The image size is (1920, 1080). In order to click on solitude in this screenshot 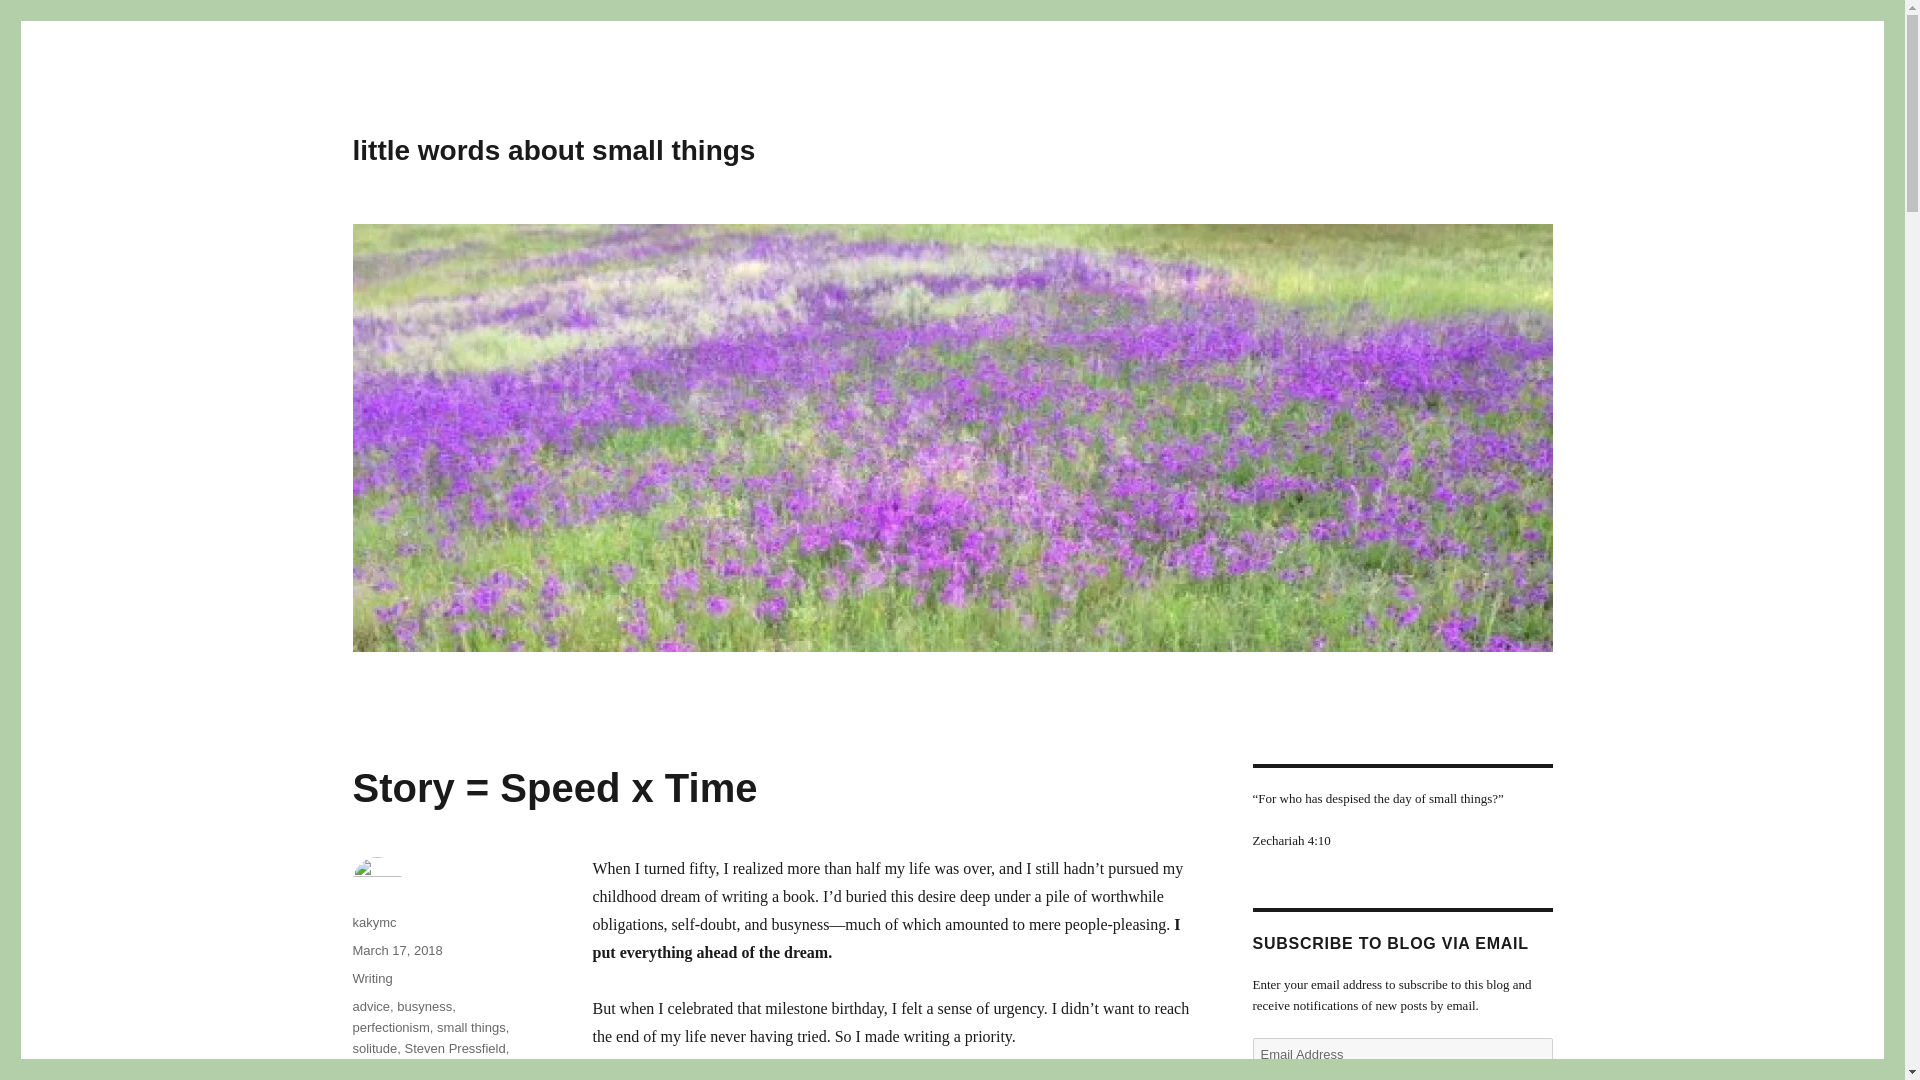, I will do `click(374, 1048)`.